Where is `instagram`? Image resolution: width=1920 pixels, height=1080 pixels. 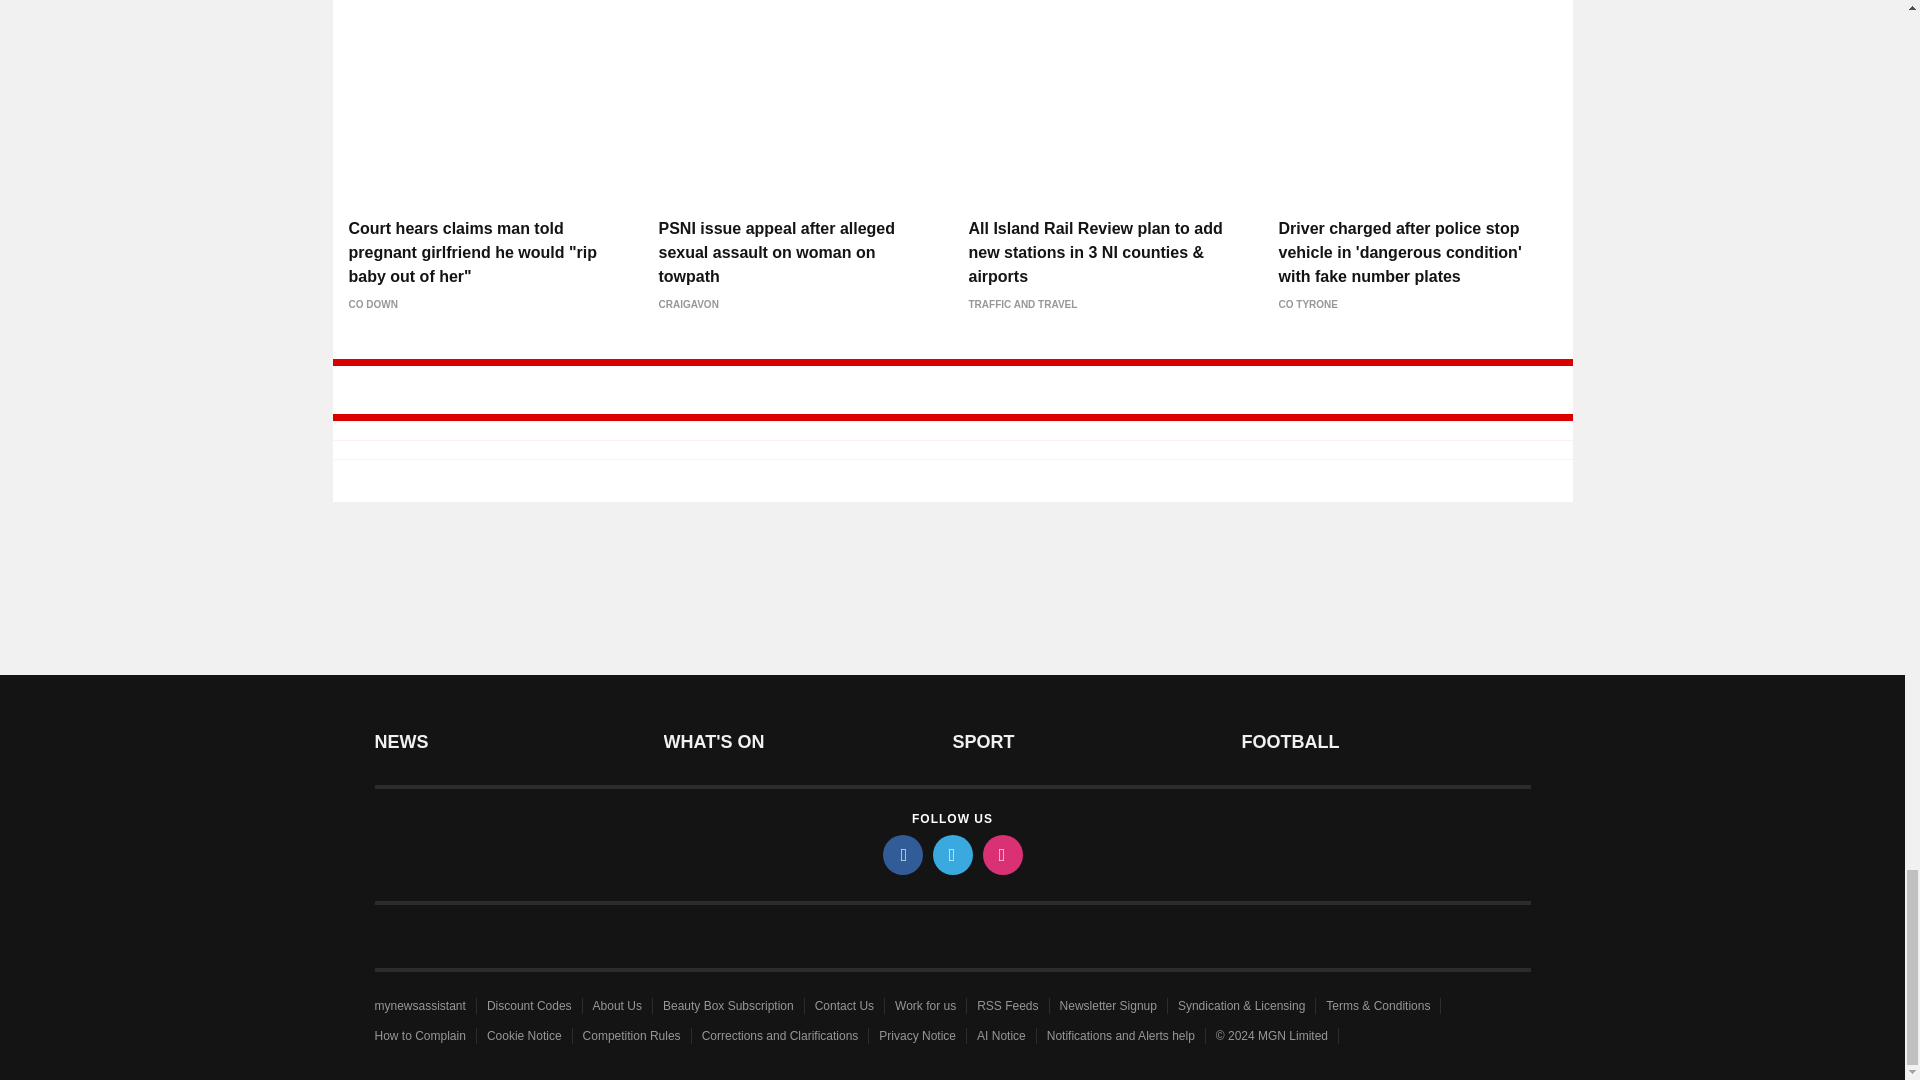
instagram is located at coordinates (1001, 854).